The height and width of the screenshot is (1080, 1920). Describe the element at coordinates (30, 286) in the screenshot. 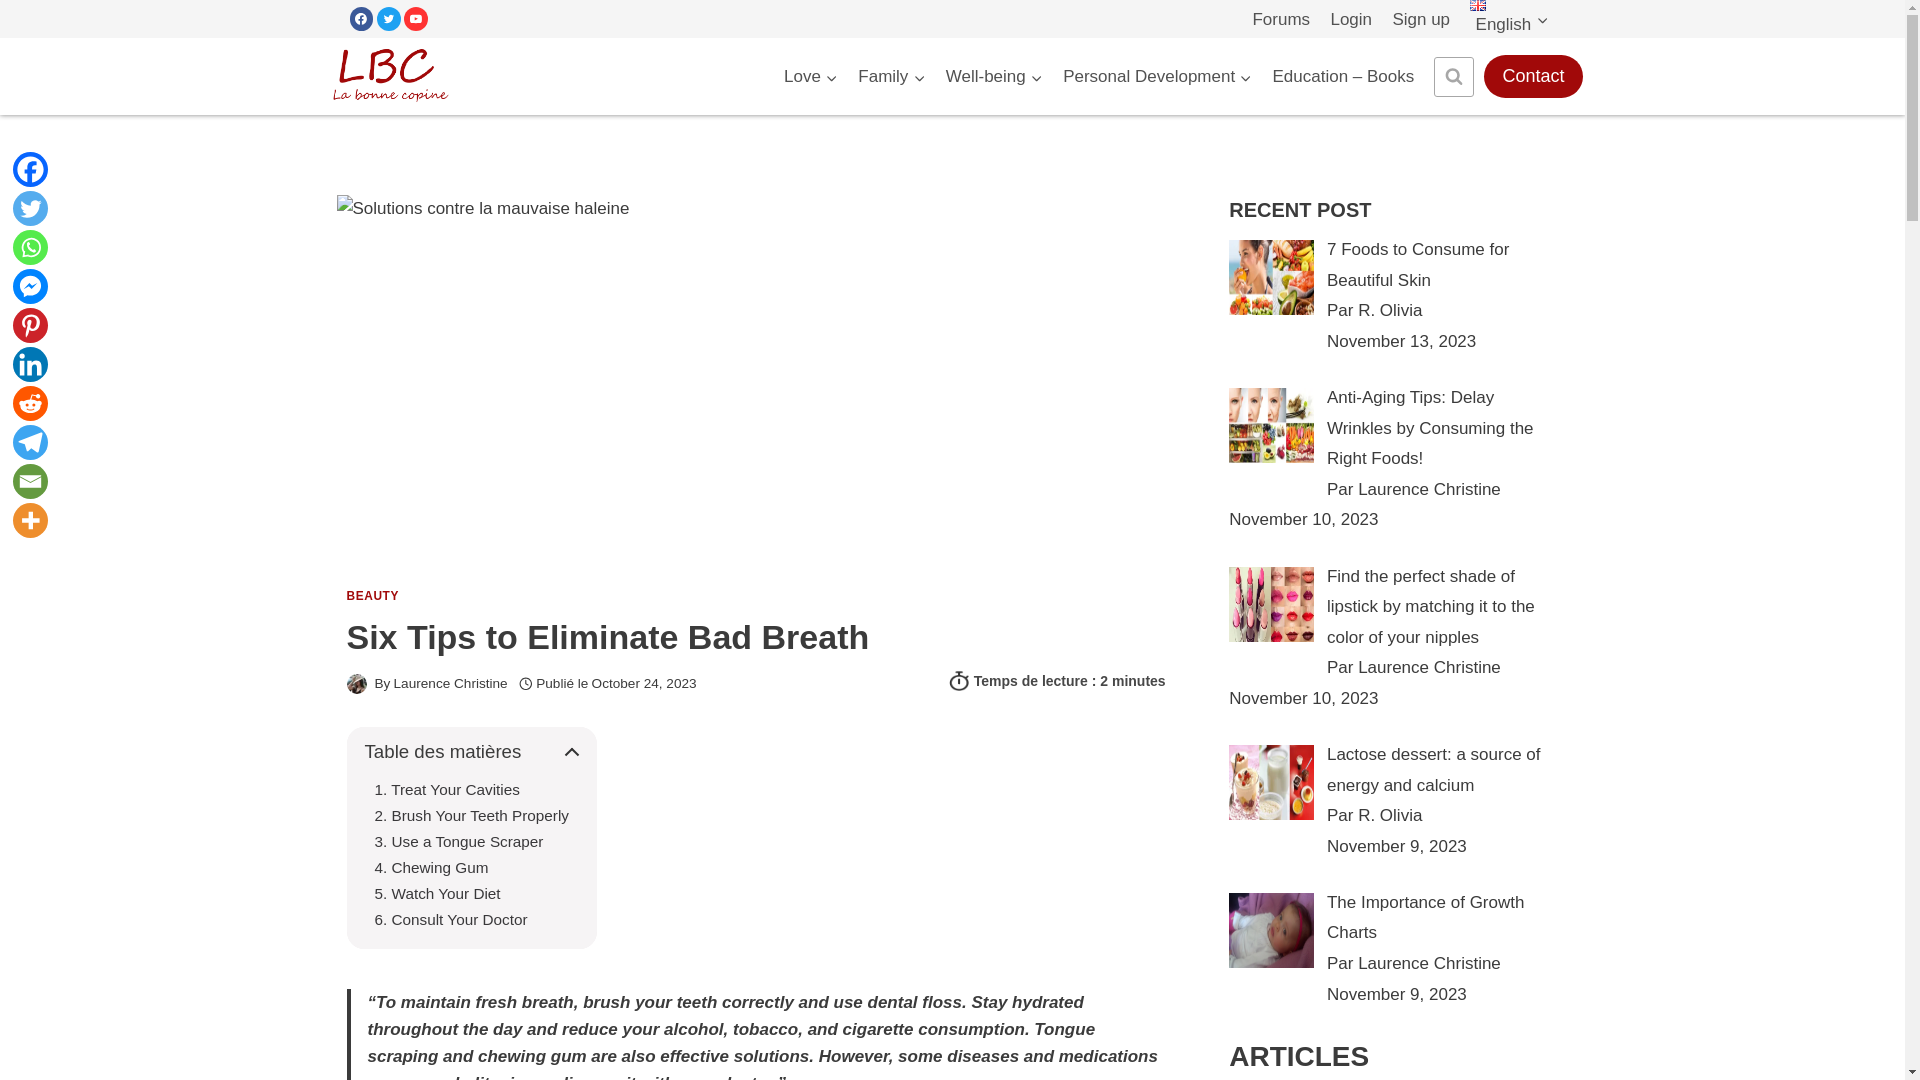

I see `Facebook Messenger` at that location.